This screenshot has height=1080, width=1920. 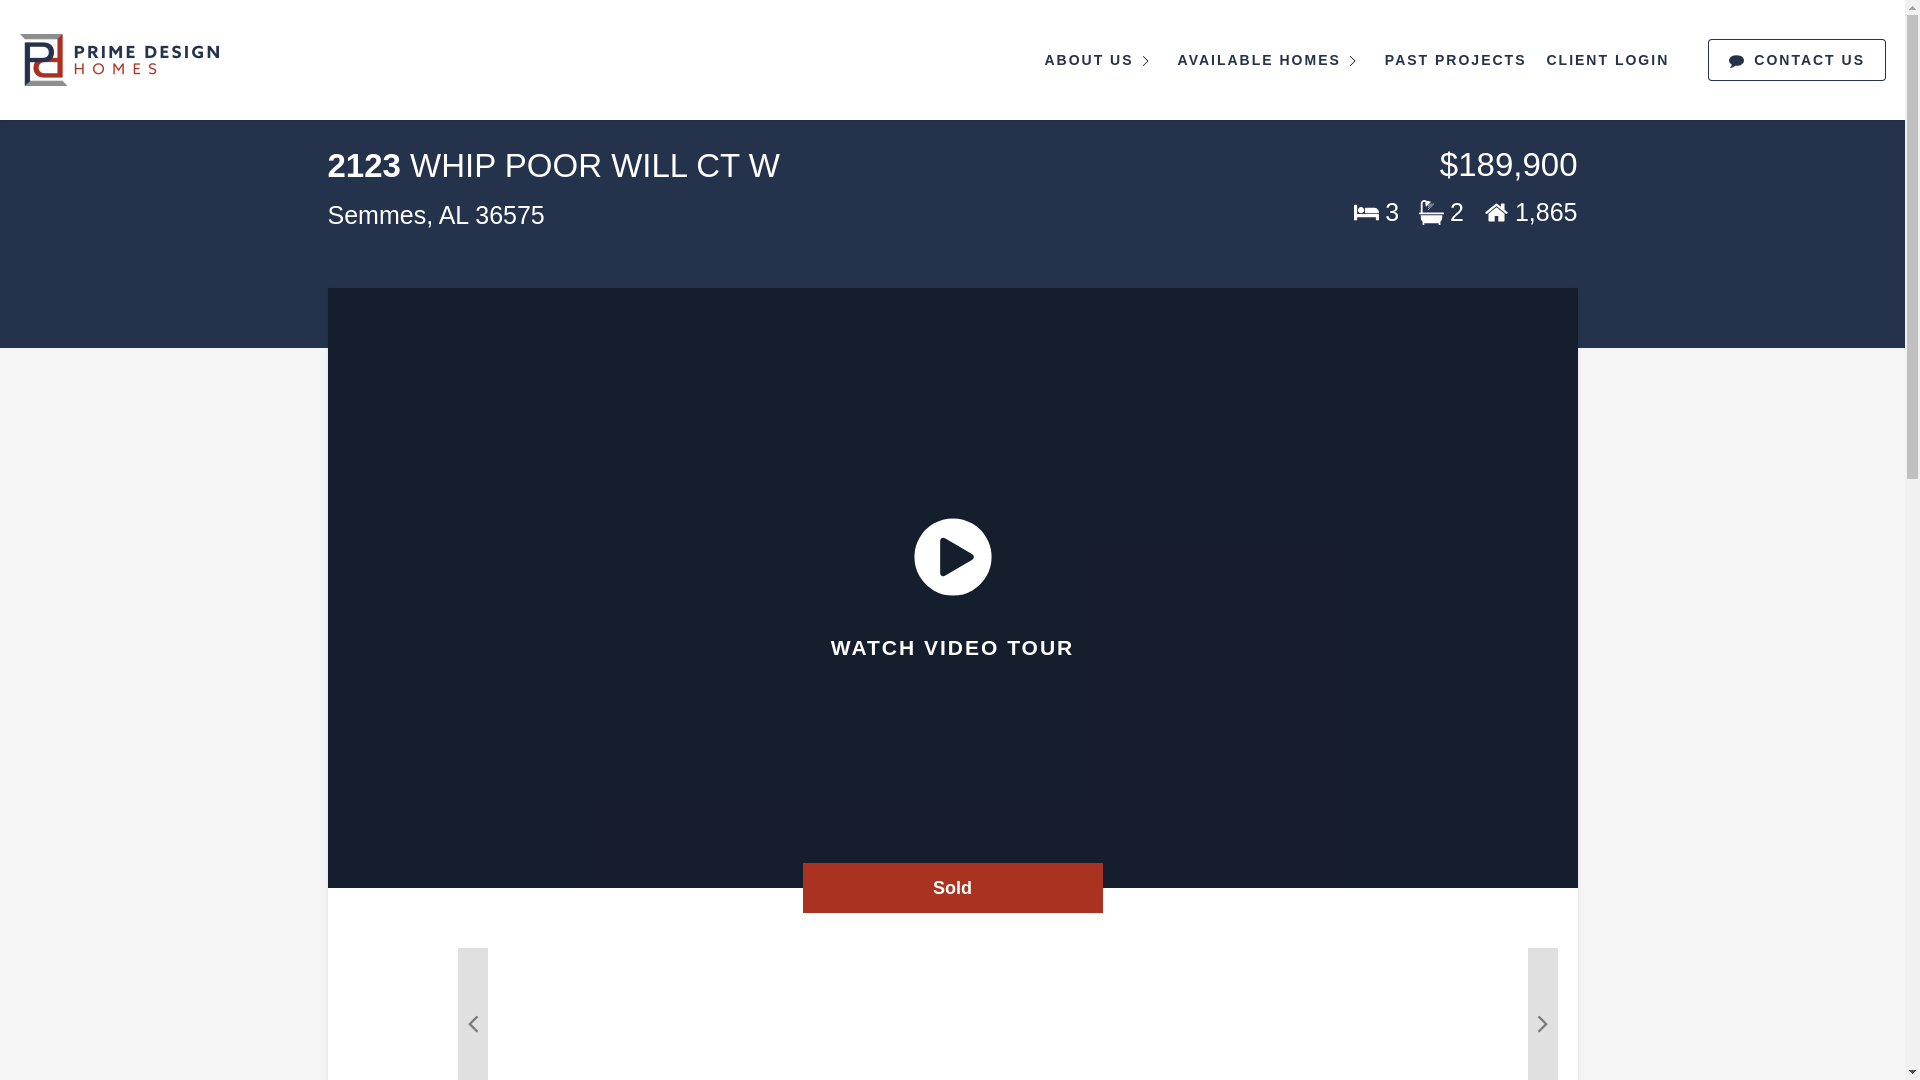 I want to click on CONTACT US, so click(x=1796, y=59).